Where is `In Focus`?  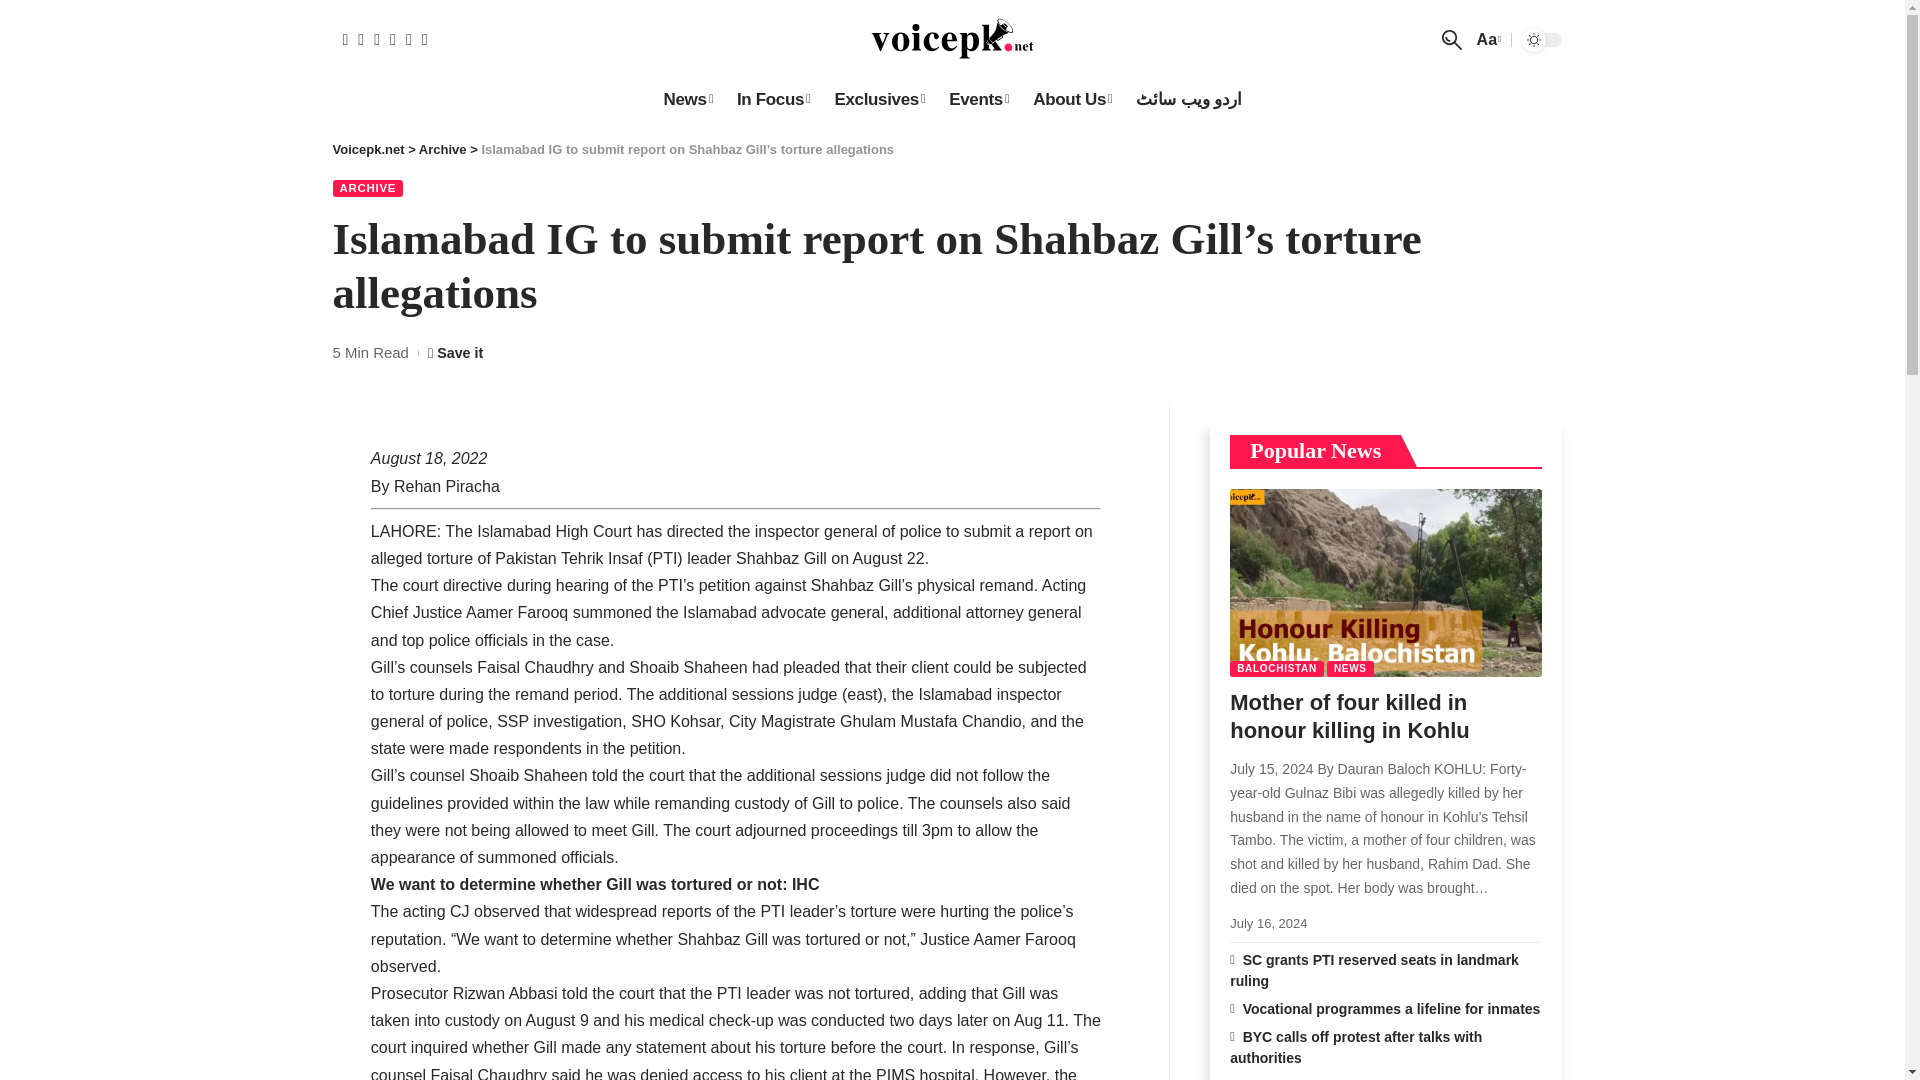 In Focus is located at coordinates (774, 99).